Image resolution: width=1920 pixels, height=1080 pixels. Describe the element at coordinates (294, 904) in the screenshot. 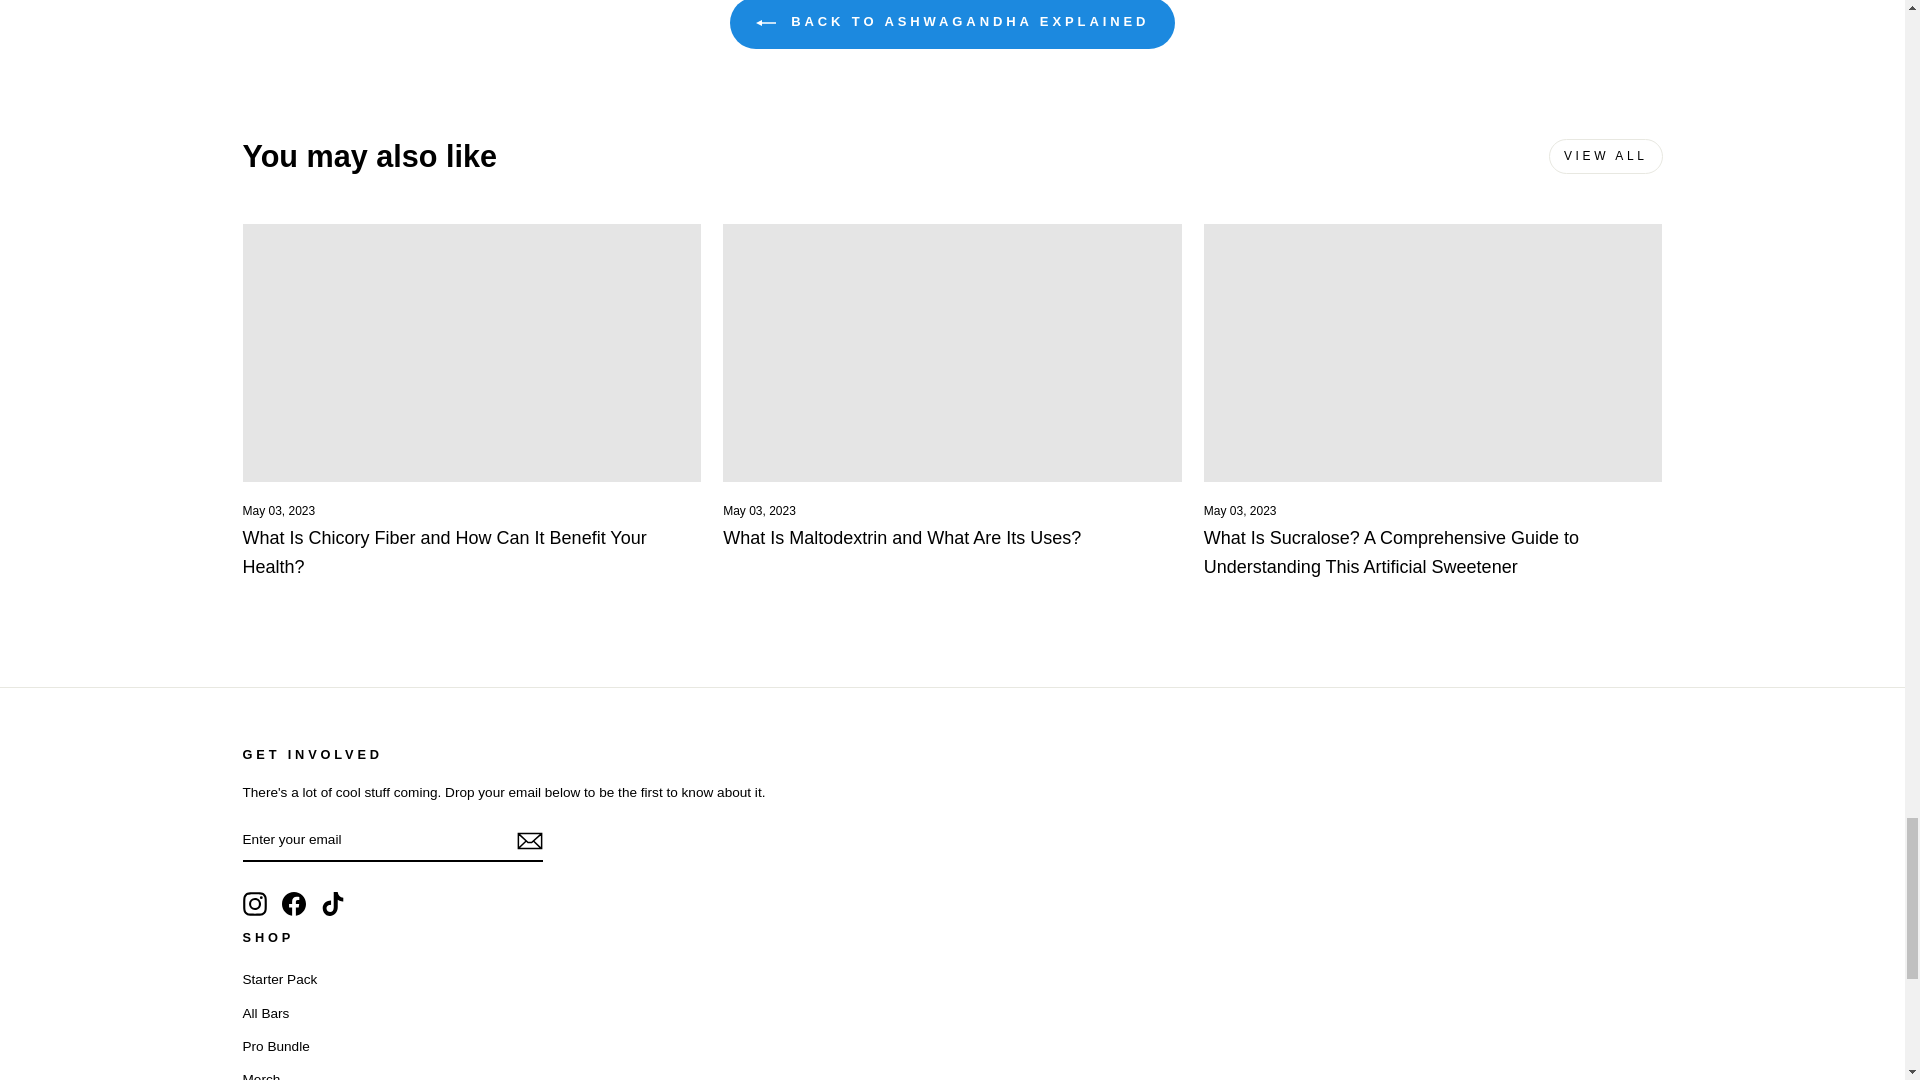

I see `Atlas Bar on Facebook` at that location.